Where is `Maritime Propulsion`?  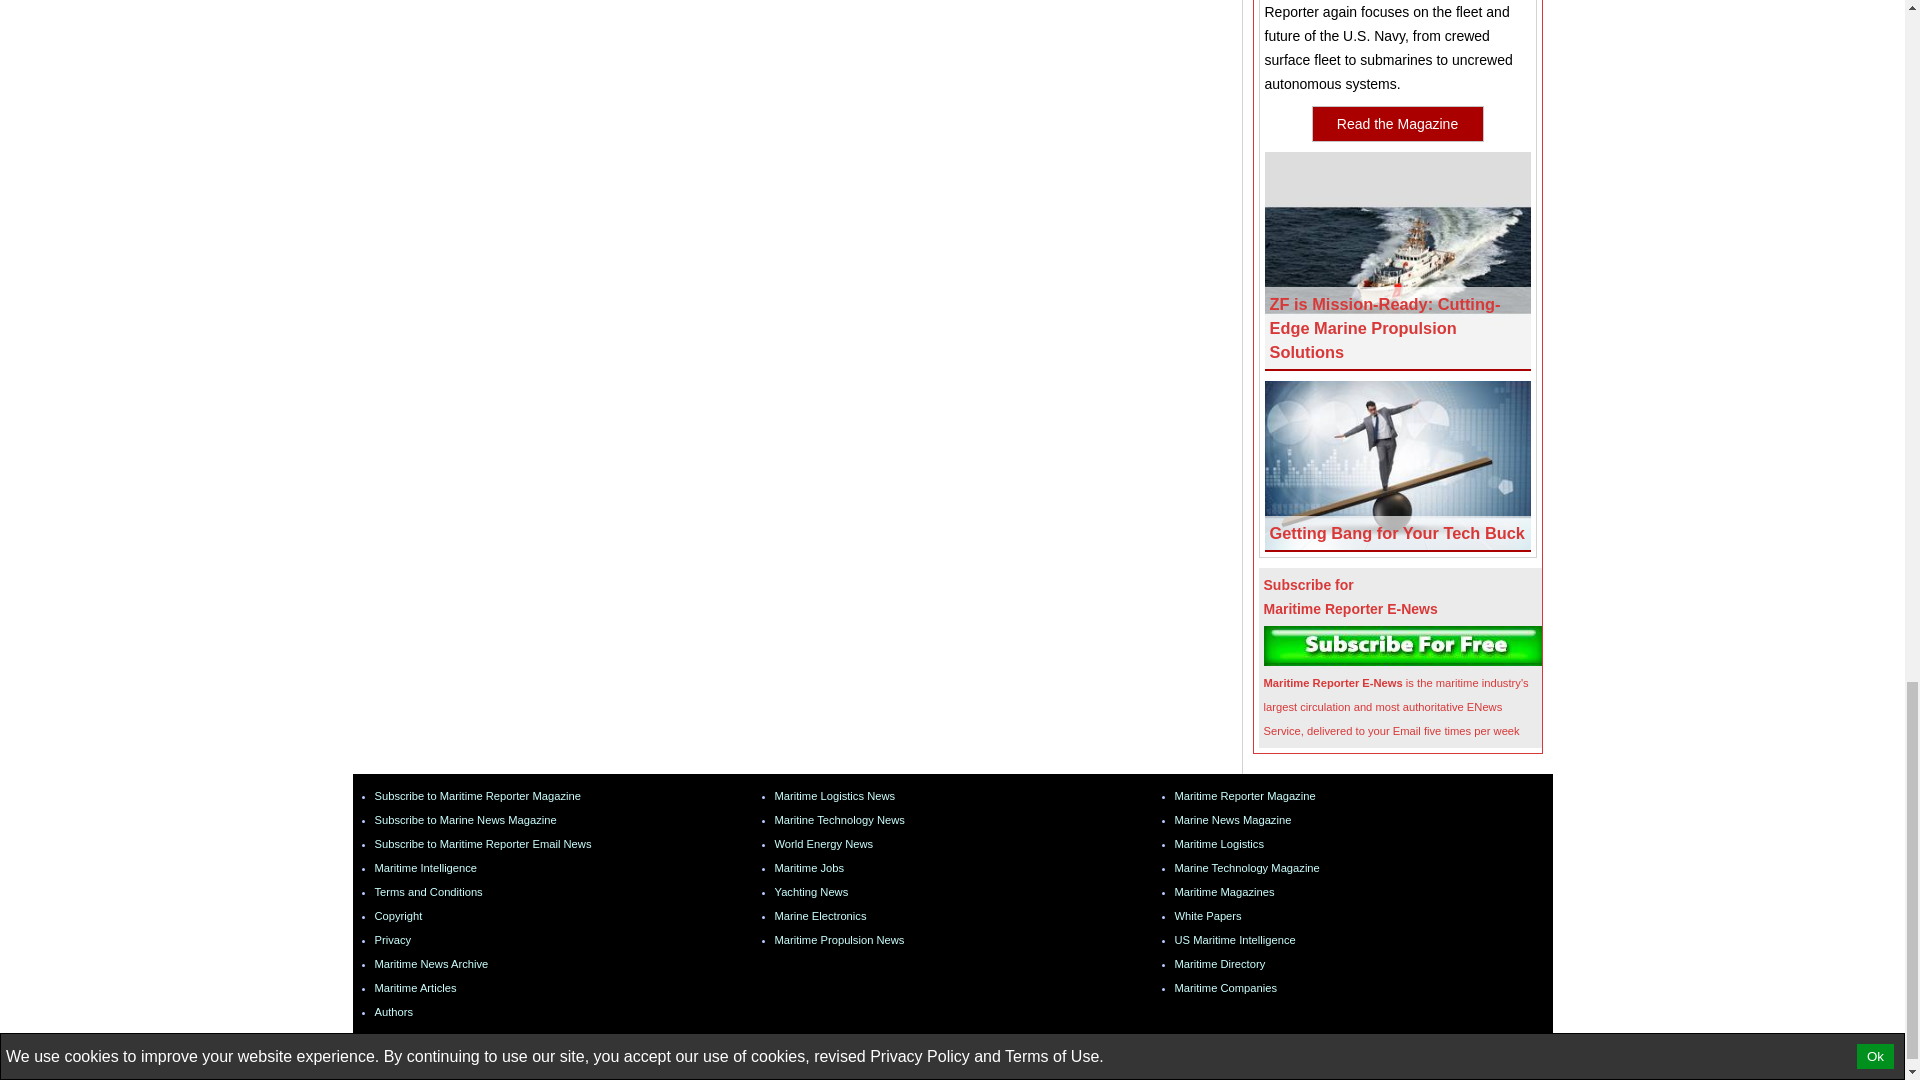
Maritime Propulsion is located at coordinates (838, 940).